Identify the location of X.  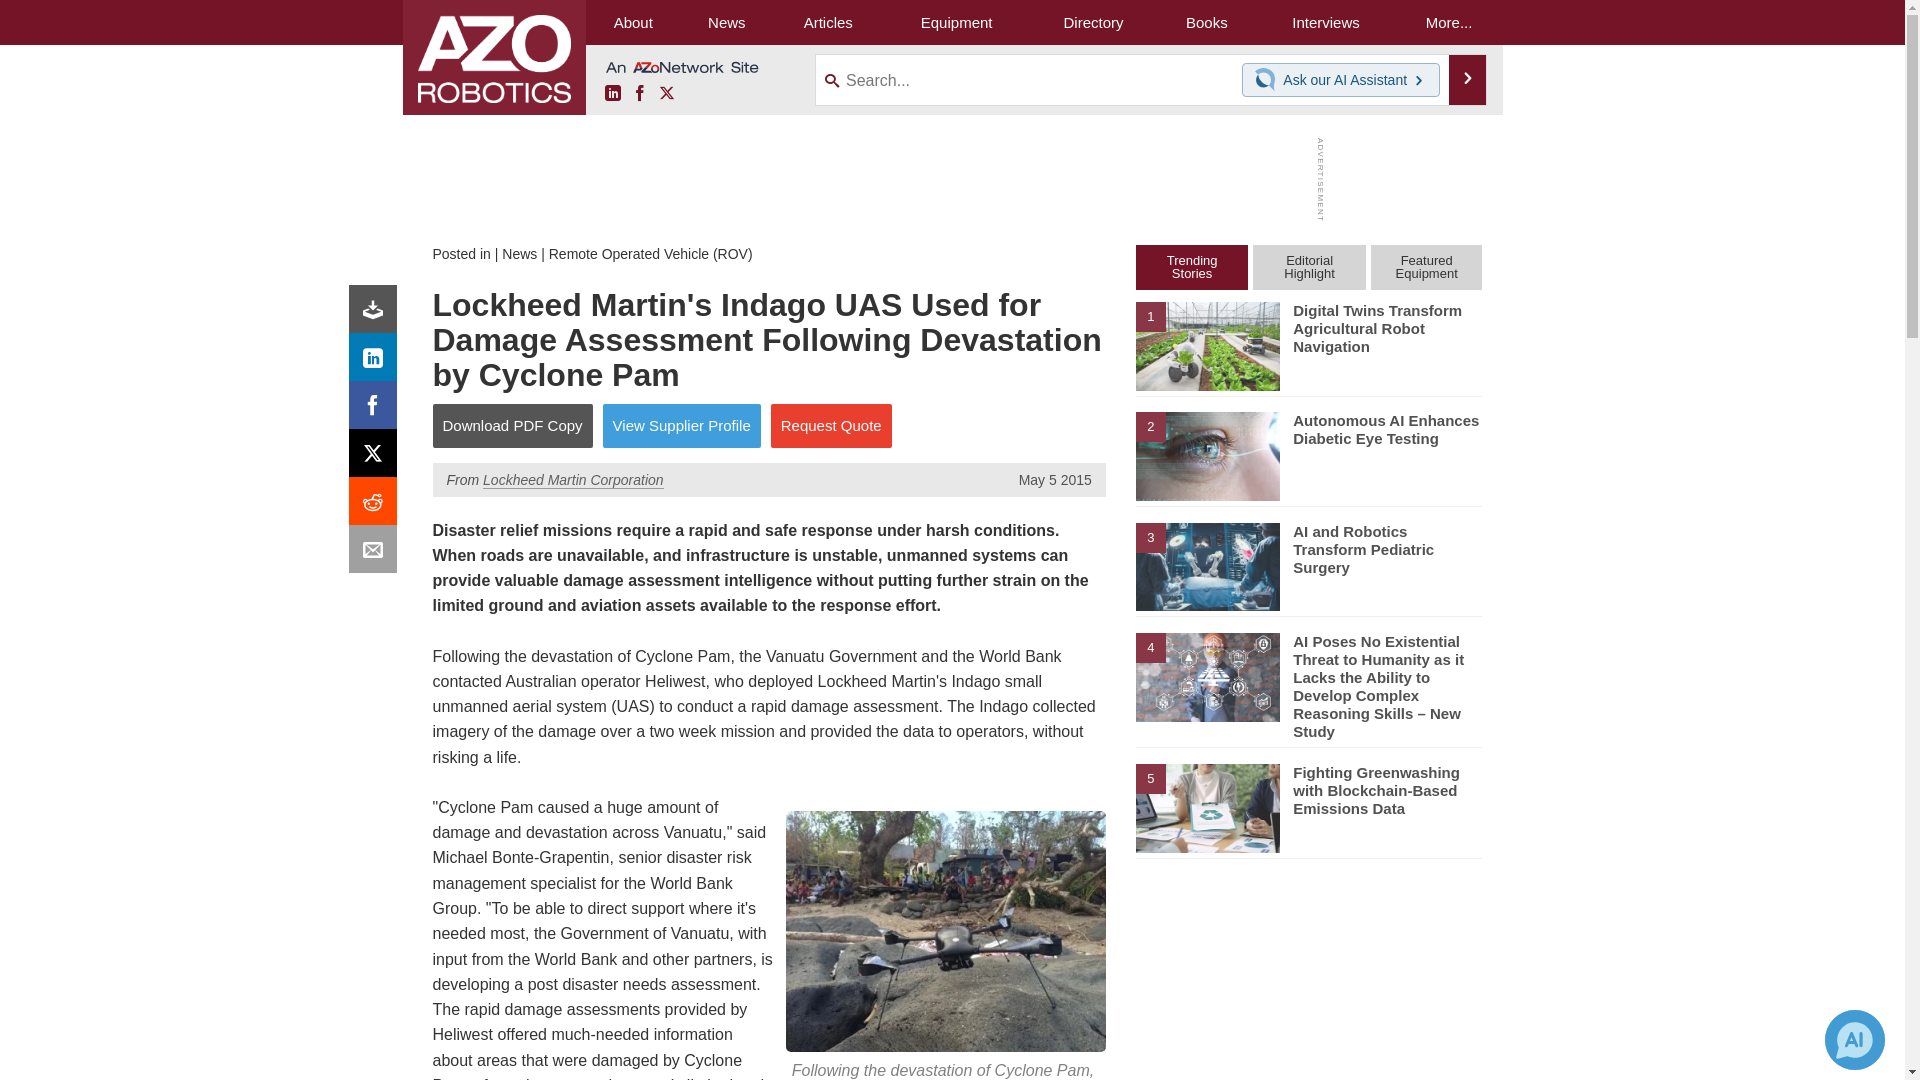
(377, 458).